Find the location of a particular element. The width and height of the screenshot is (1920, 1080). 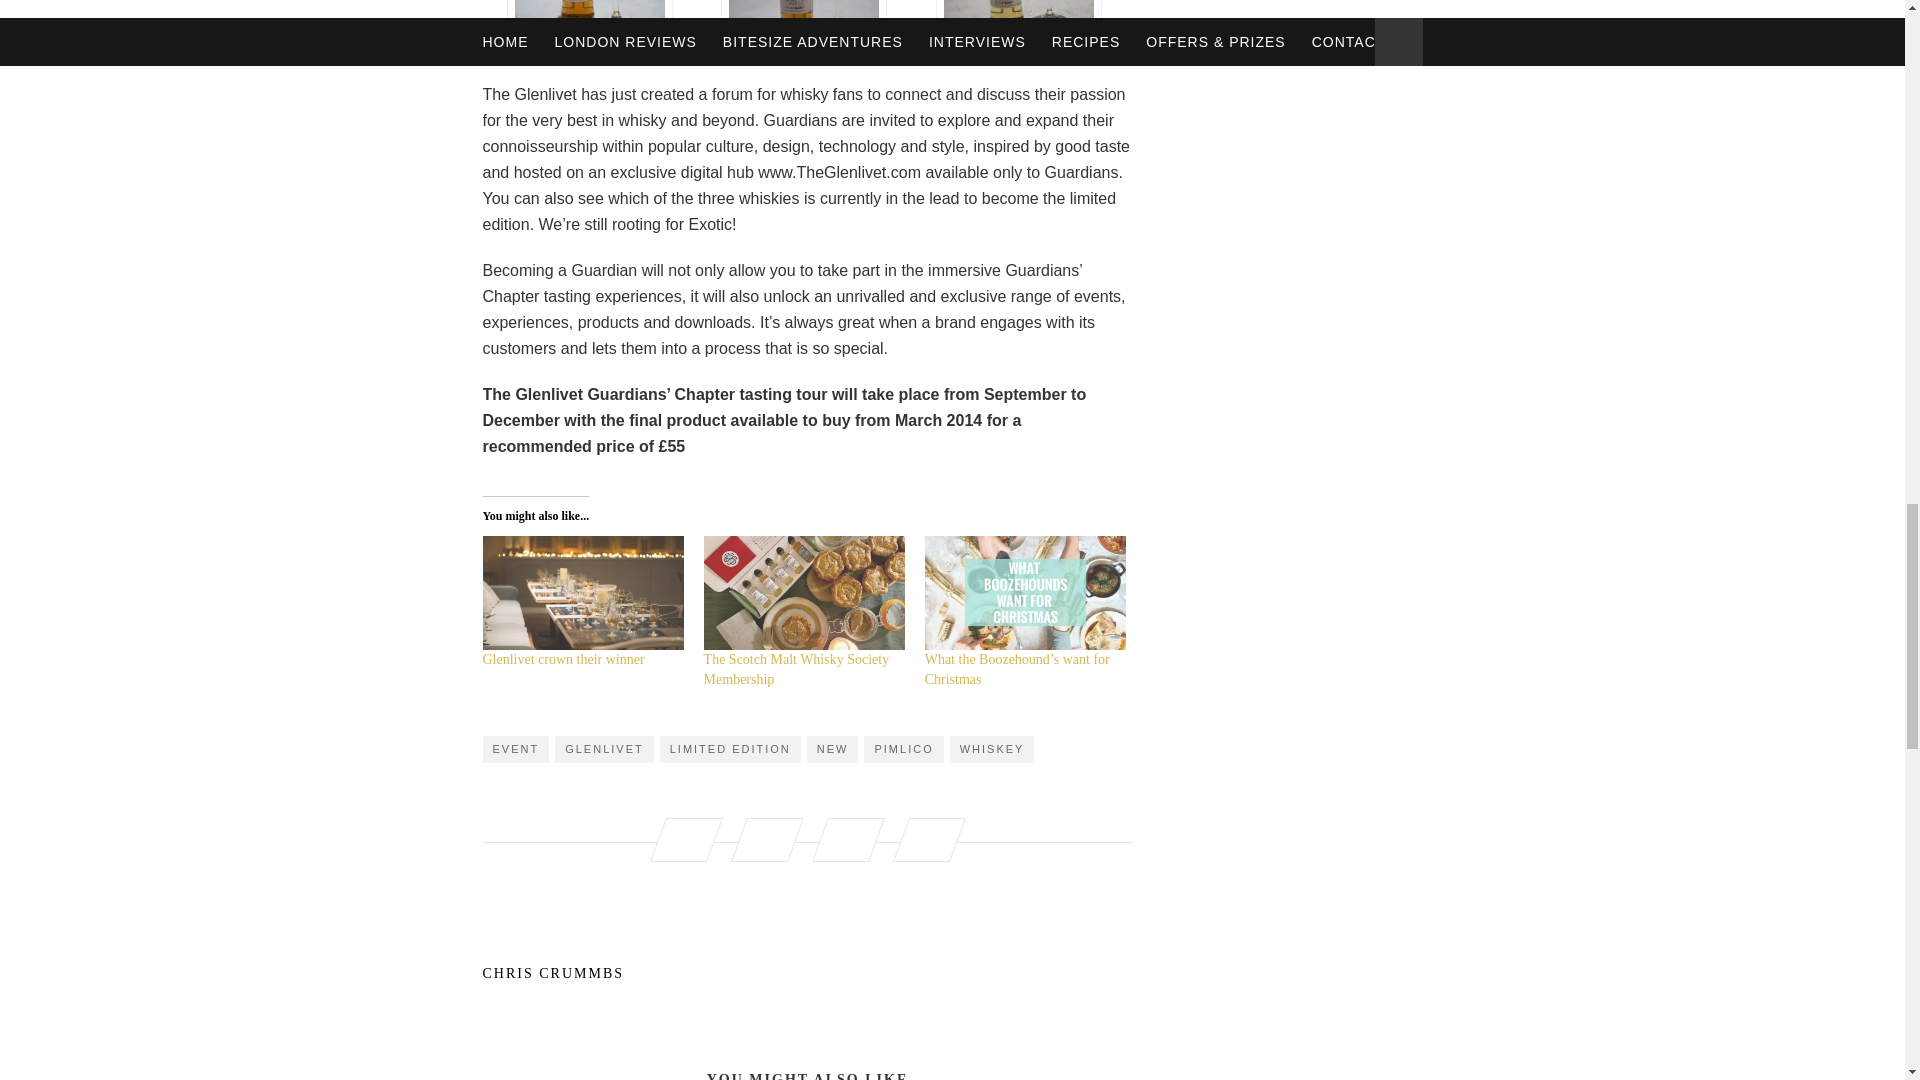

The Scotch Malt Whisky Society Membership is located at coordinates (797, 669).